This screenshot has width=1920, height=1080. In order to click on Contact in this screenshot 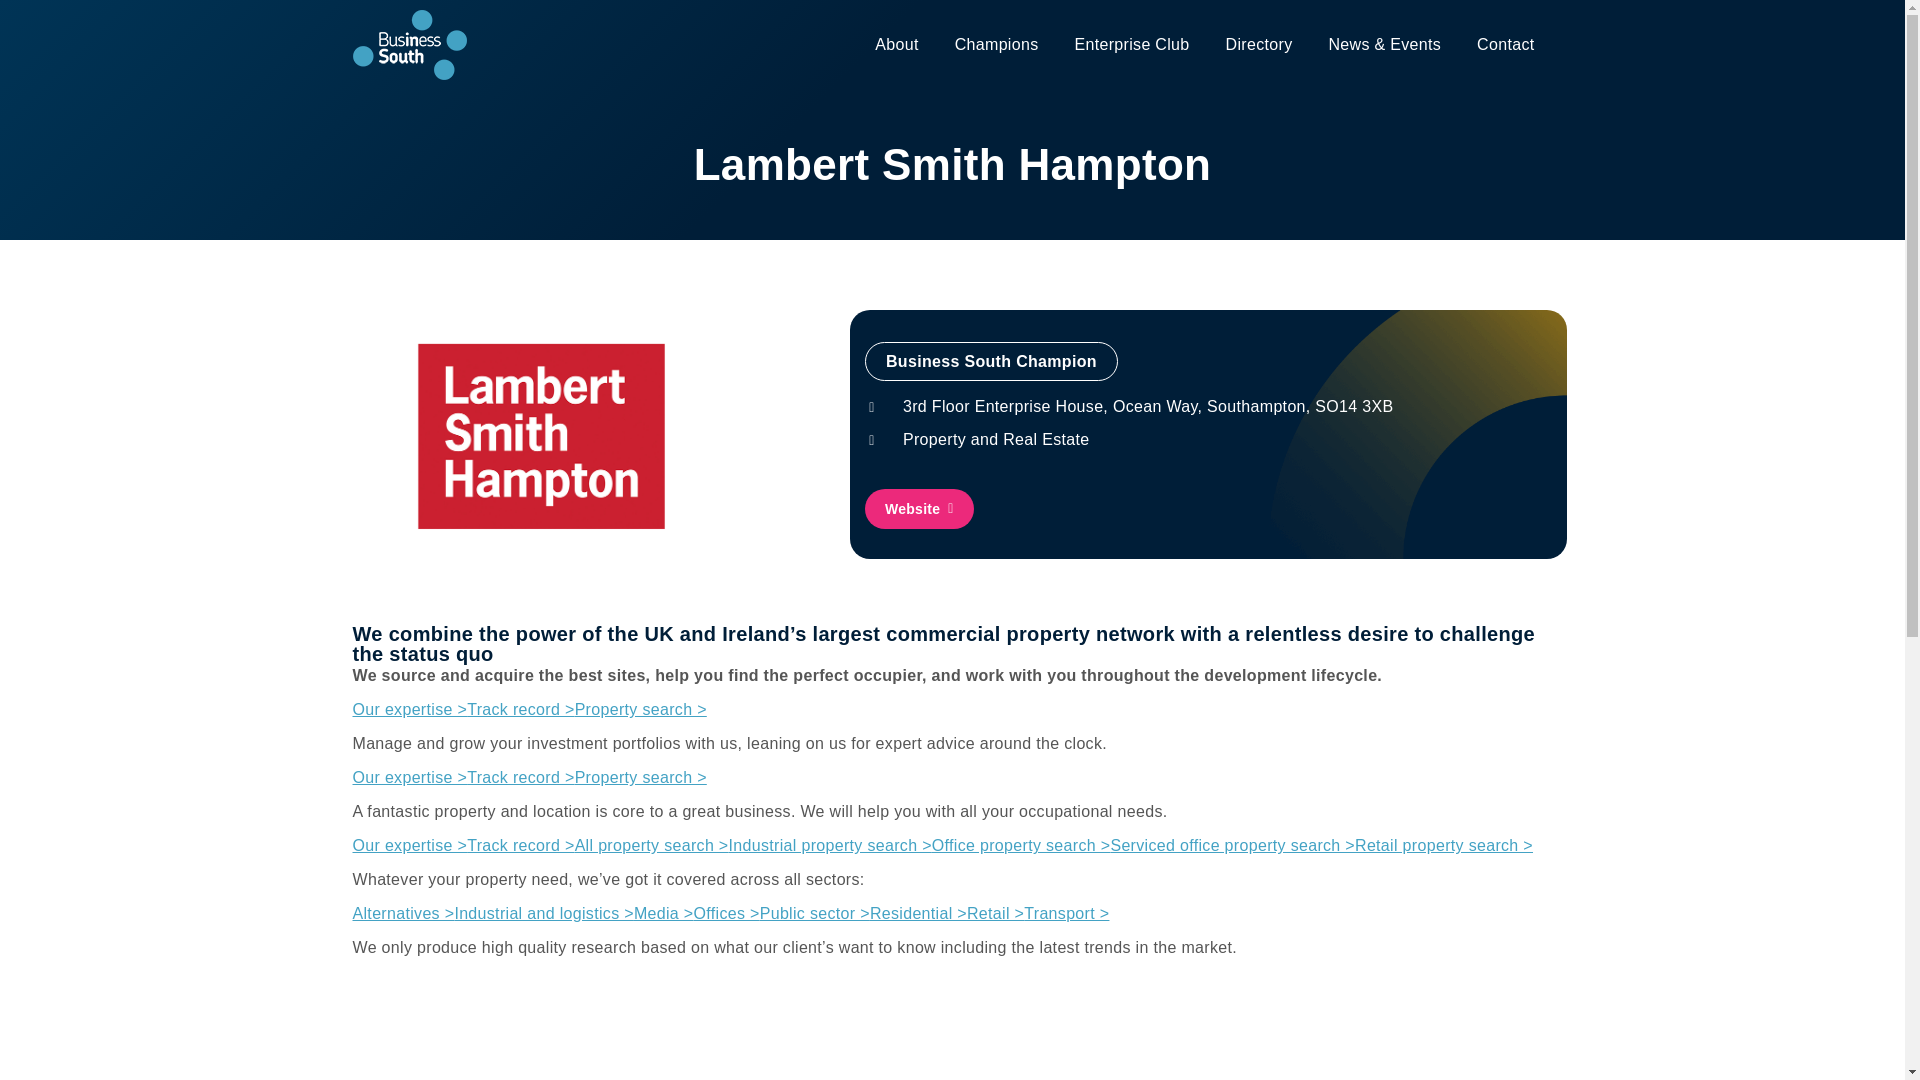, I will do `click(1504, 45)`.